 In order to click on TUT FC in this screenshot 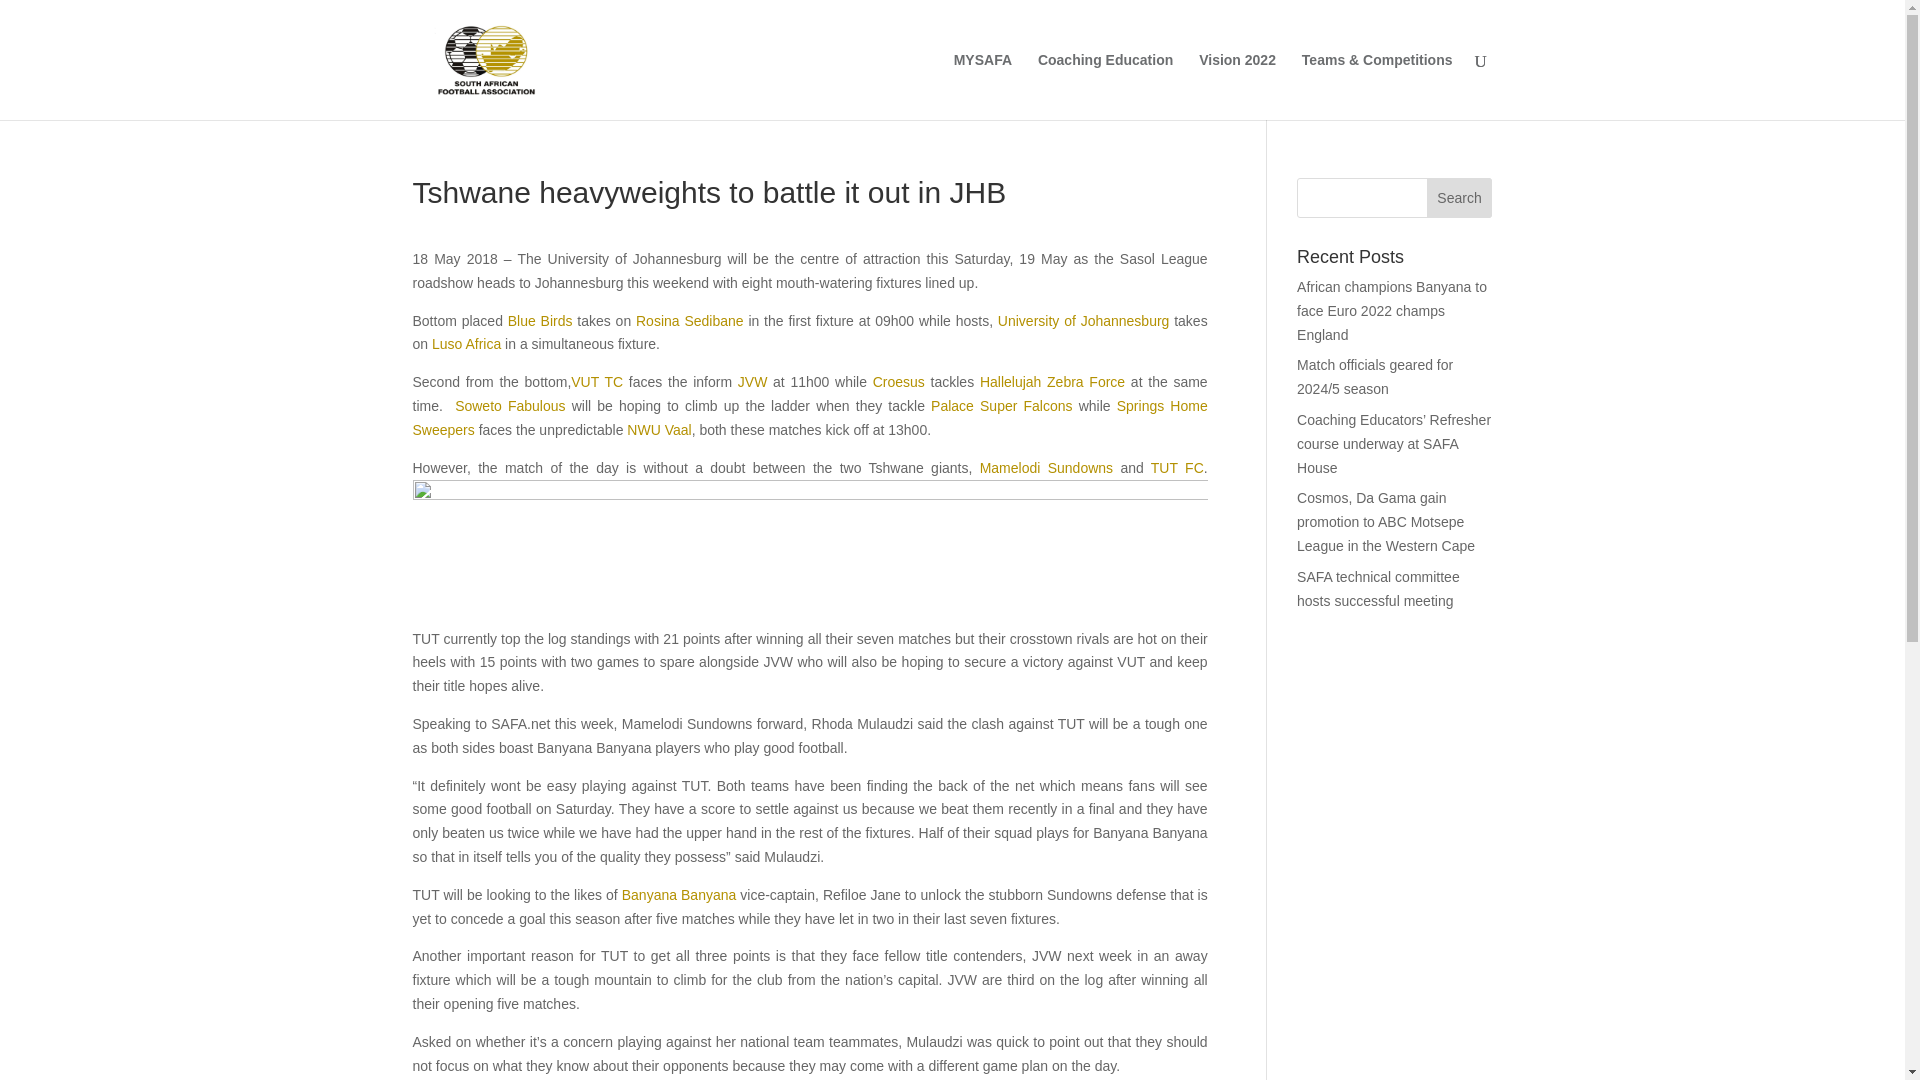, I will do `click(1176, 468)`.